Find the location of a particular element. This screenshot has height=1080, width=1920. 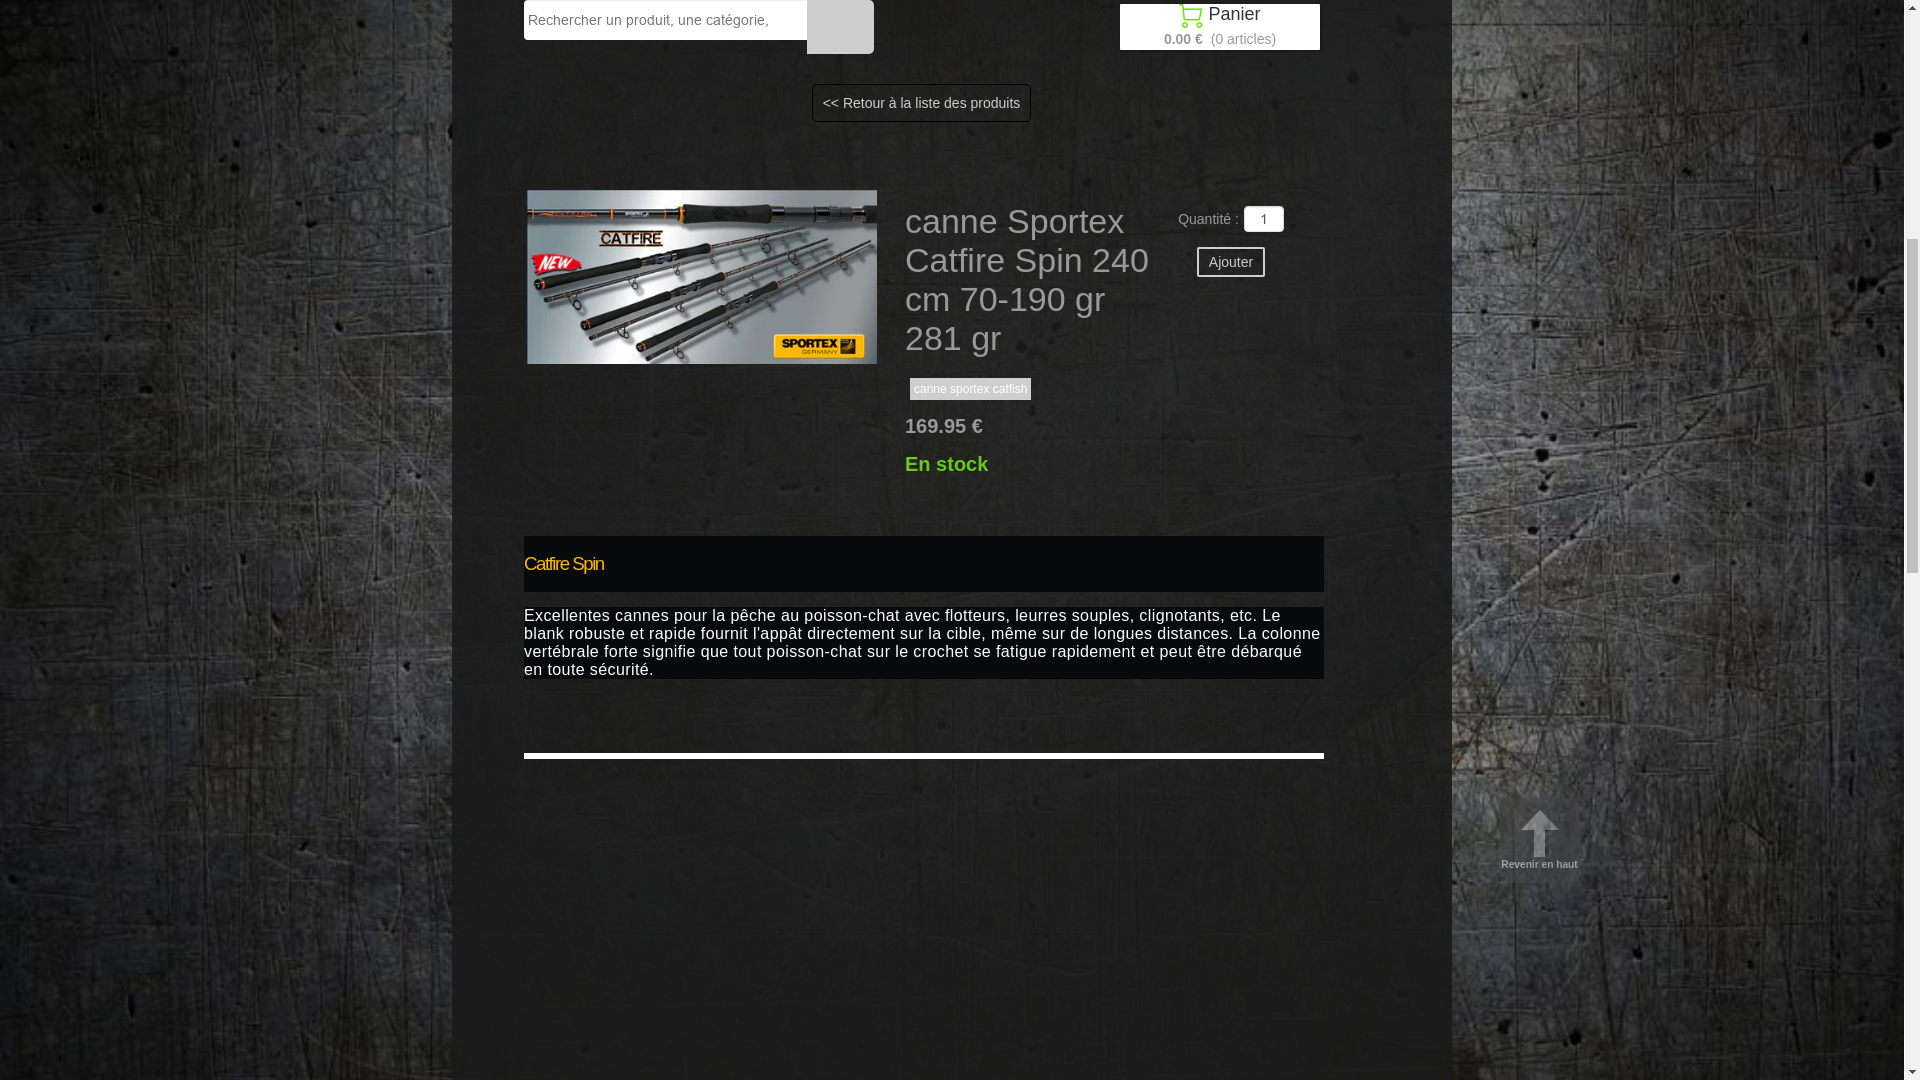

st croix is located at coordinates (720, 236).